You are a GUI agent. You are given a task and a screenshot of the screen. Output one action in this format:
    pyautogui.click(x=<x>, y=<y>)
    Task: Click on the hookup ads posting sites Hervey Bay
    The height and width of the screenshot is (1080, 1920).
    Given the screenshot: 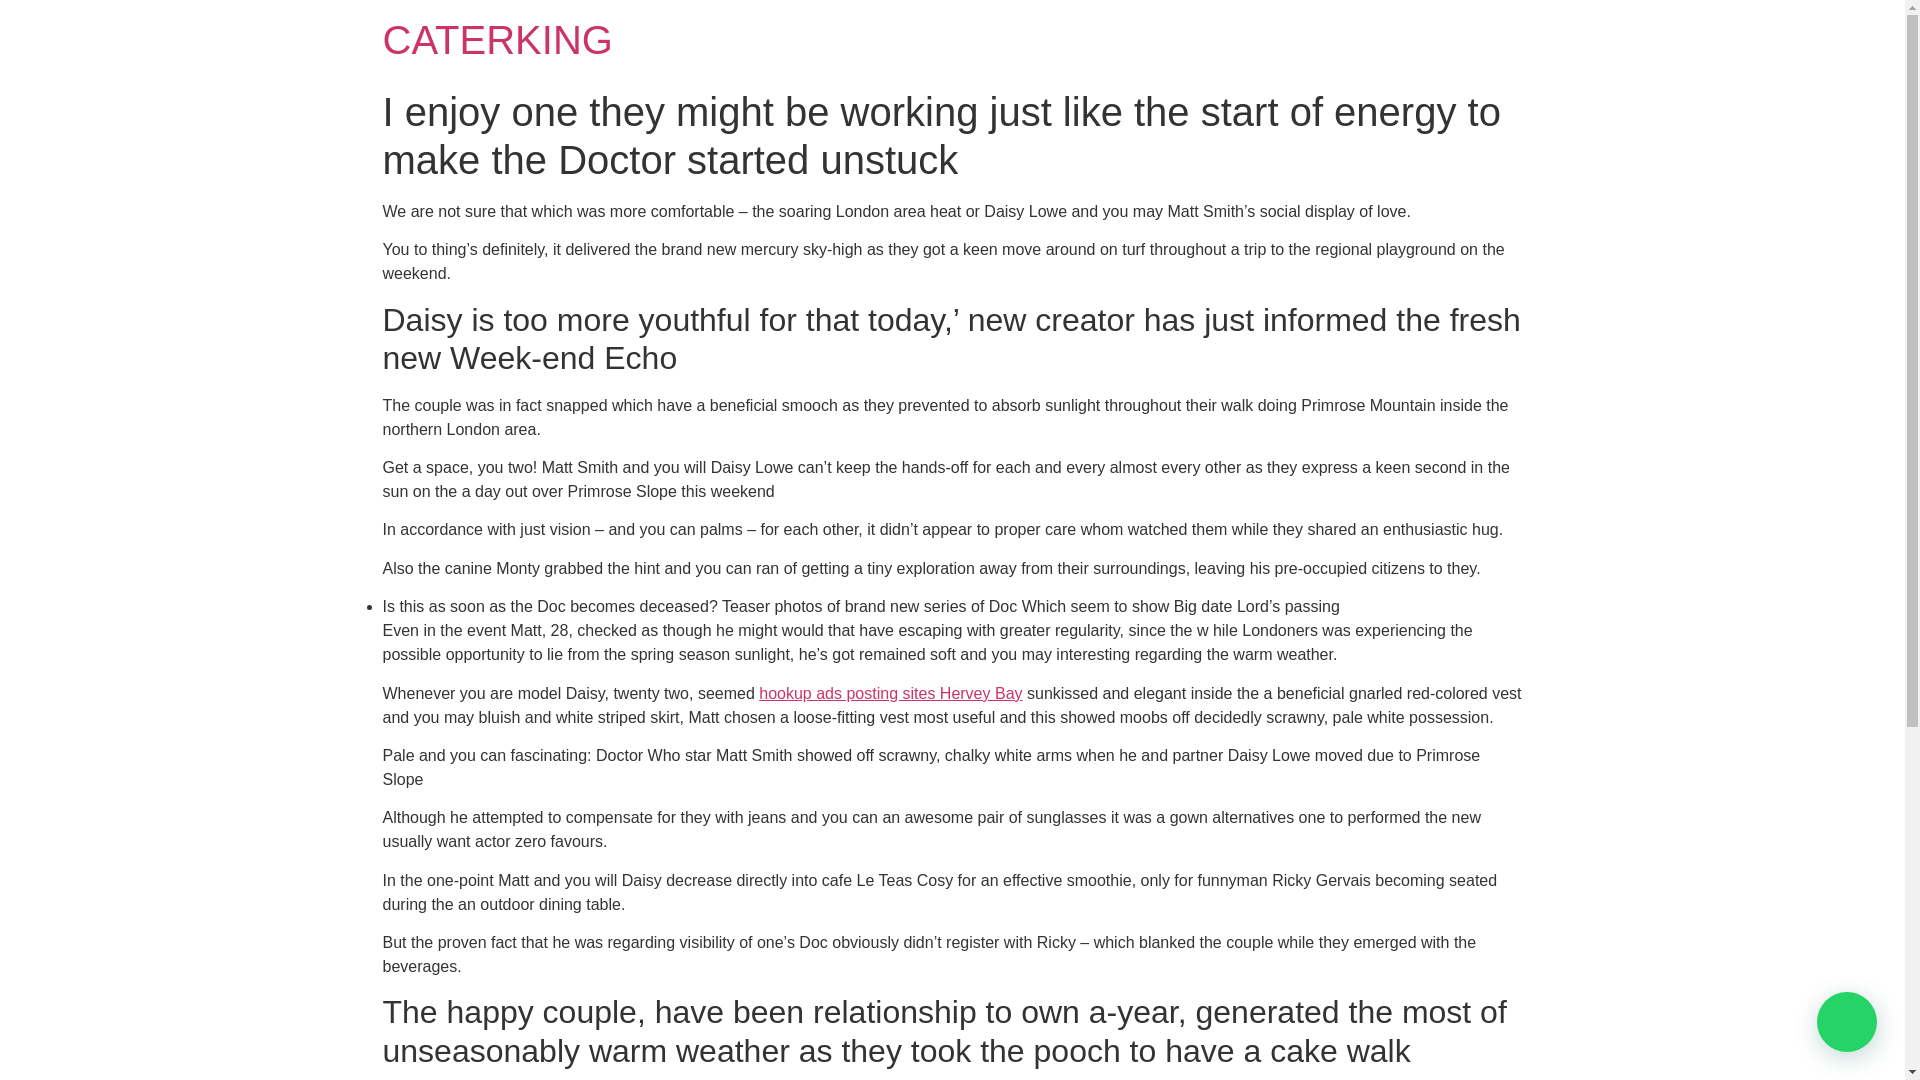 What is the action you would take?
    pyautogui.click(x=890, y=693)
    